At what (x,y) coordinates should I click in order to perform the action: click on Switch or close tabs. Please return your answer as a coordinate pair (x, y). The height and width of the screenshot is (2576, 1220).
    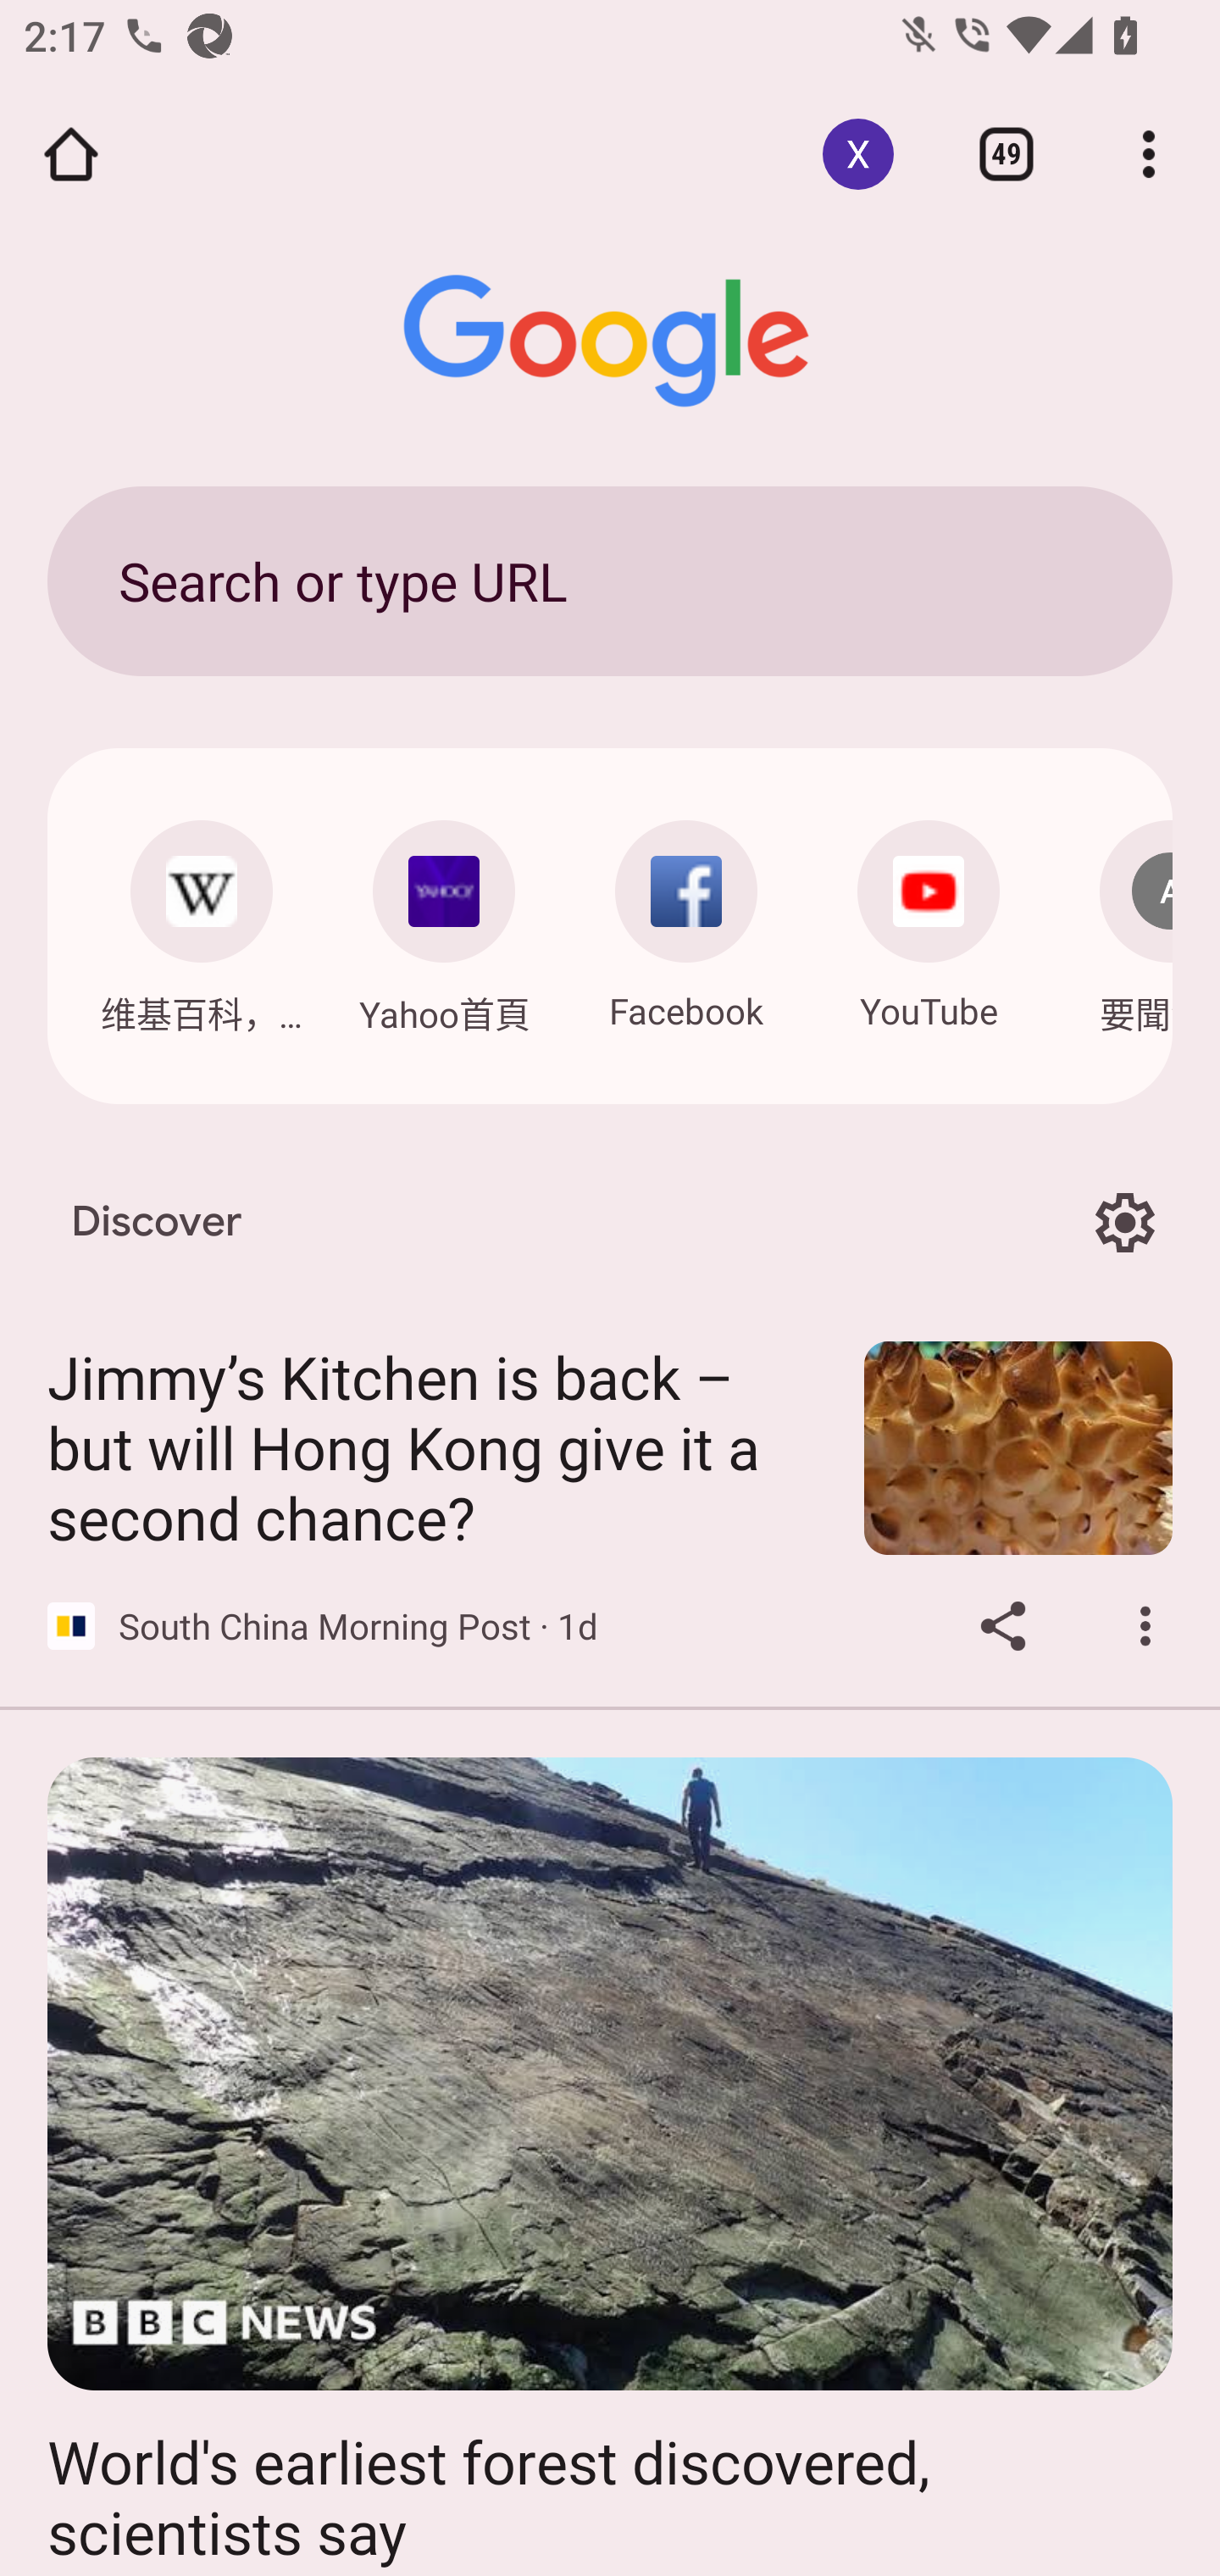
    Looking at the image, I should click on (1006, 154).